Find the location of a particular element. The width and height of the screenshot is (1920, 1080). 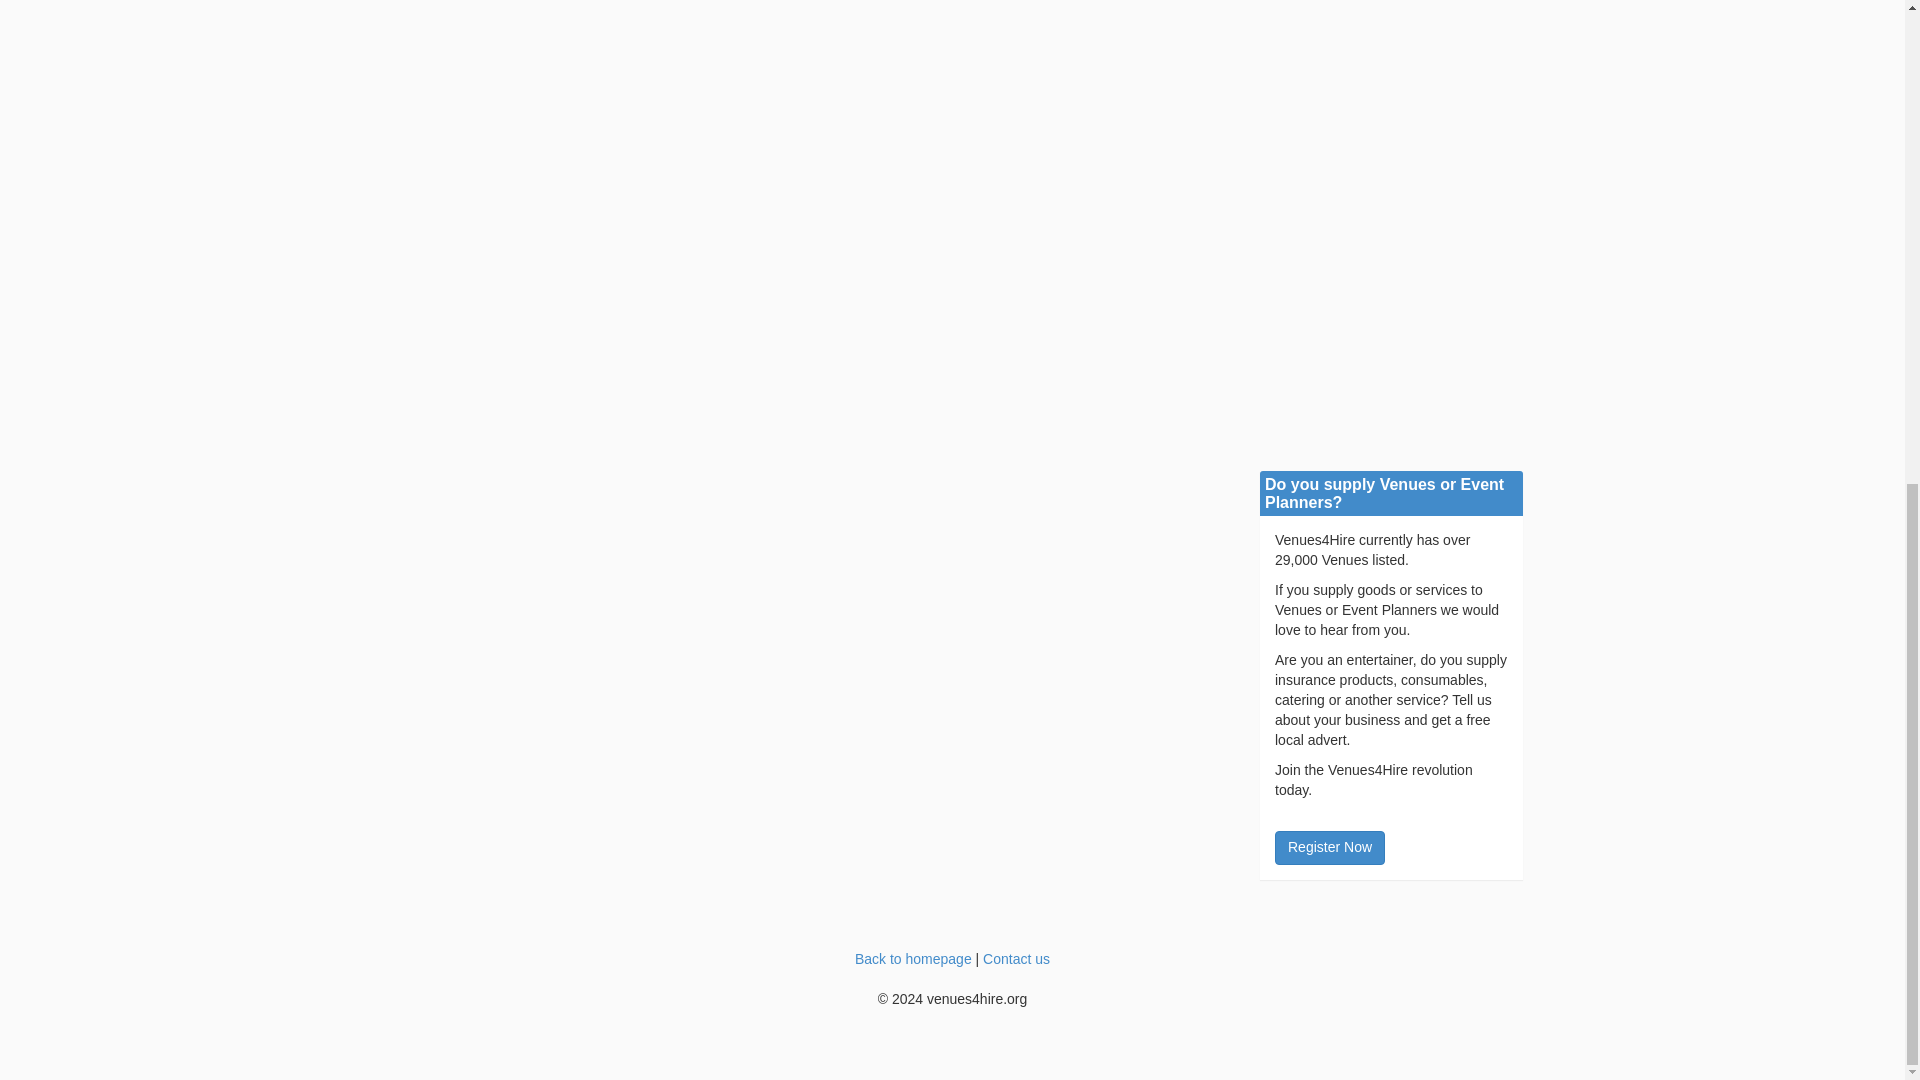

Contact us is located at coordinates (1016, 958).